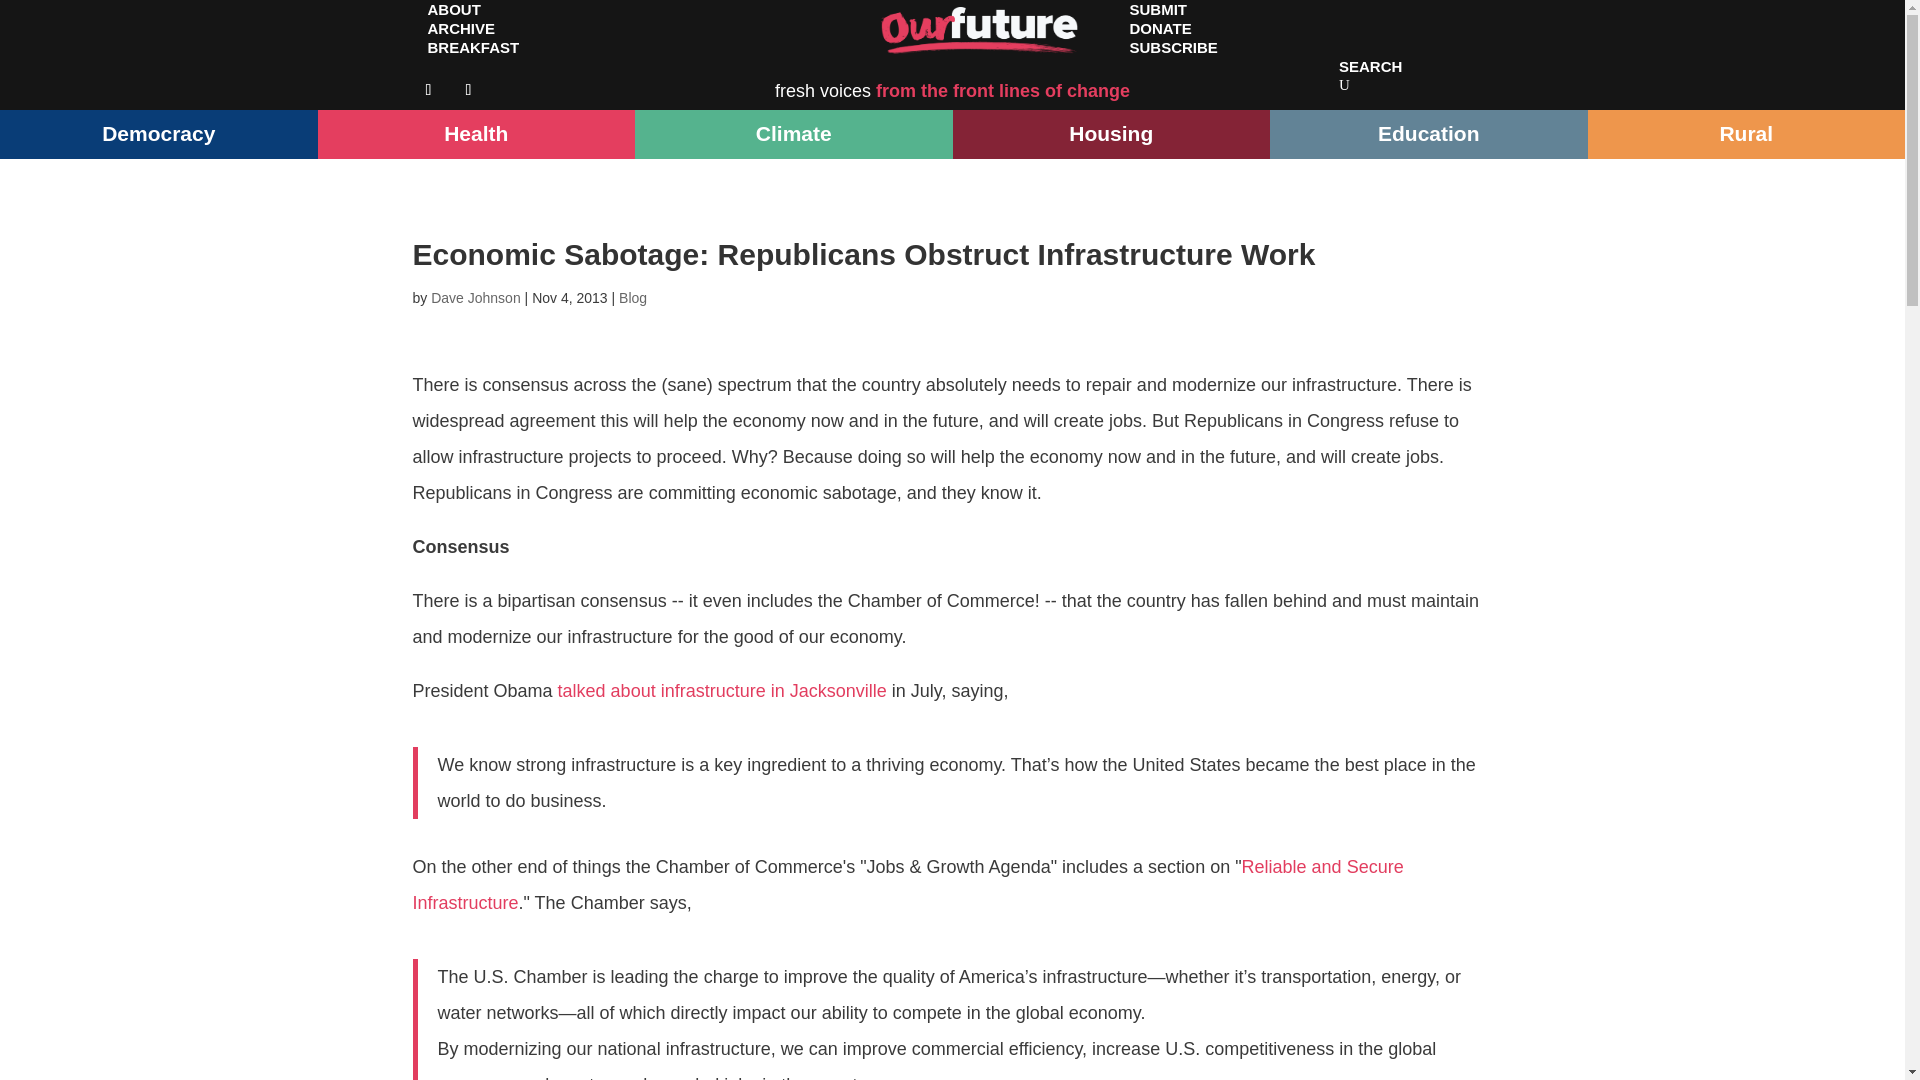 This screenshot has width=1920, height=1080. What do you see at coordinates (1172, 47) in the screenshot?
I see `SUBSCRIBE` at bounding box center [1172, 47].